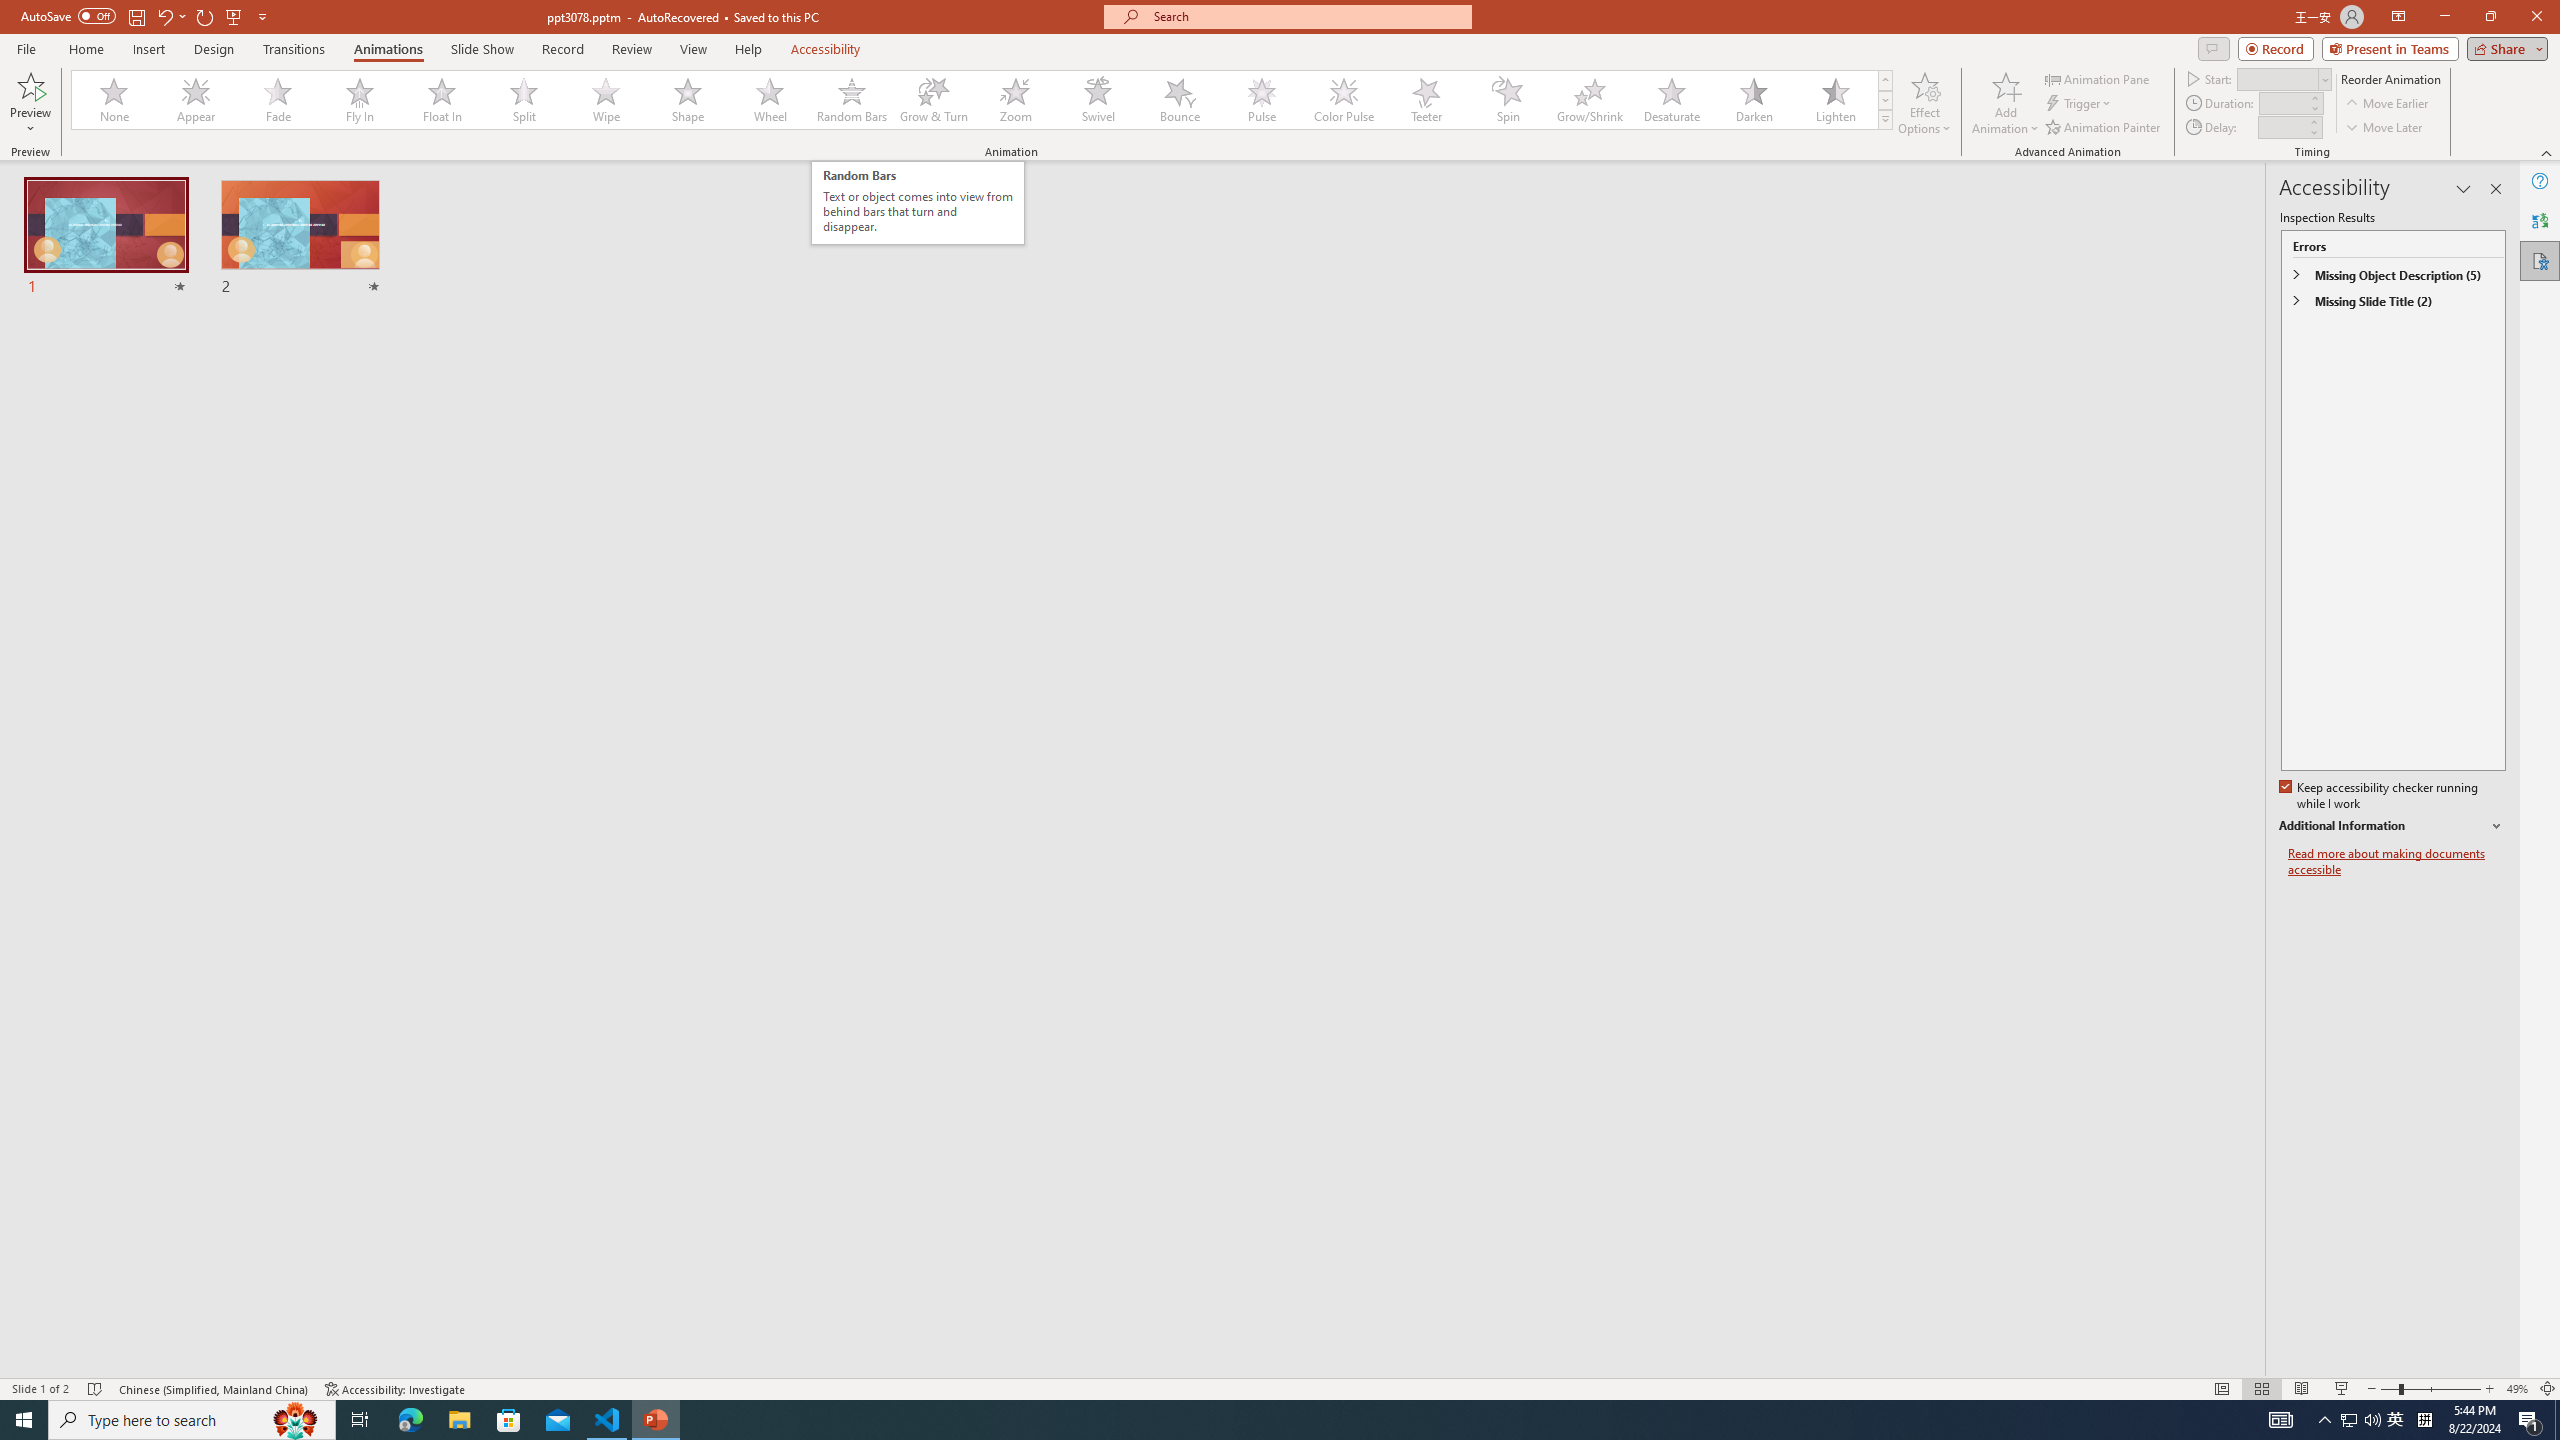 The image size is (2560, 1440). Describe the element at coordinates (1885, 119) in the screenshot. I see `Animation Styles` at that location.